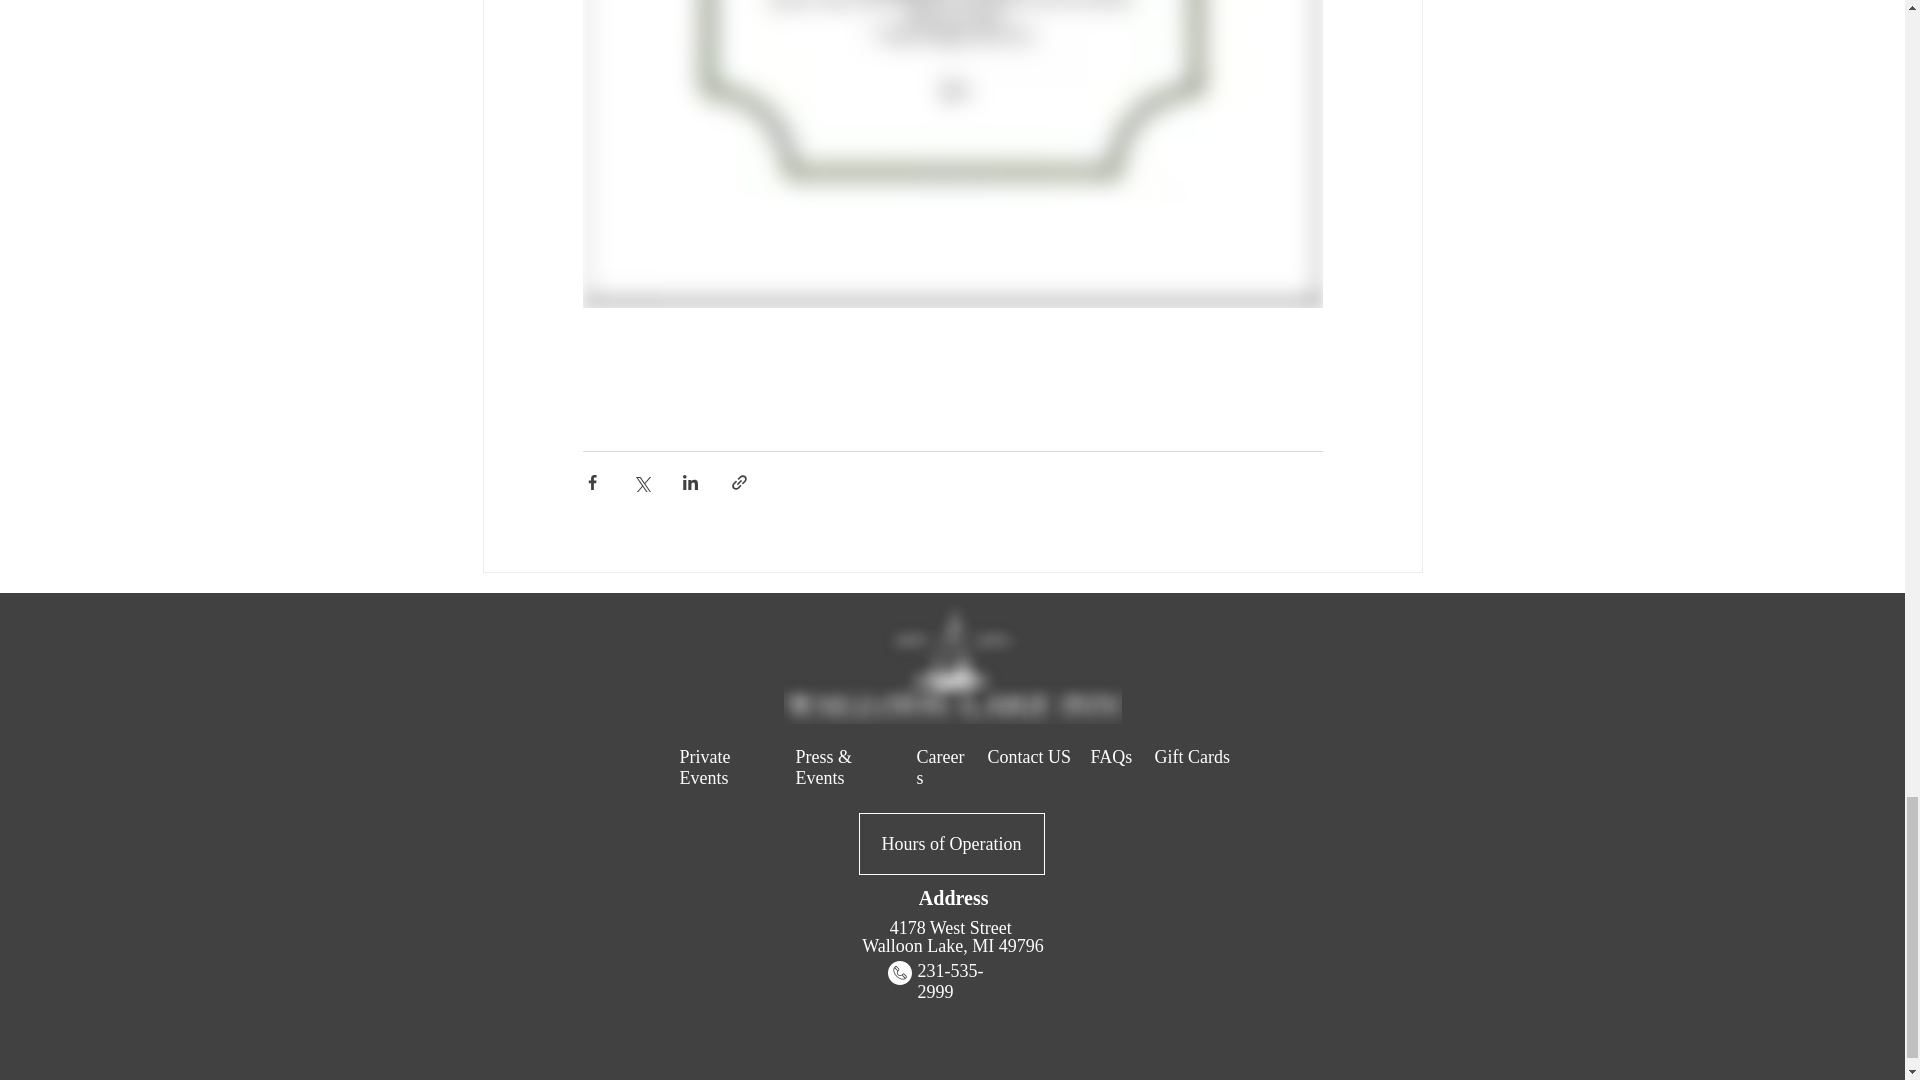 The image size is (1920, 1080). Describe the element at coordinates (939, 768) in the screenshot. I see `Careers` at that location.